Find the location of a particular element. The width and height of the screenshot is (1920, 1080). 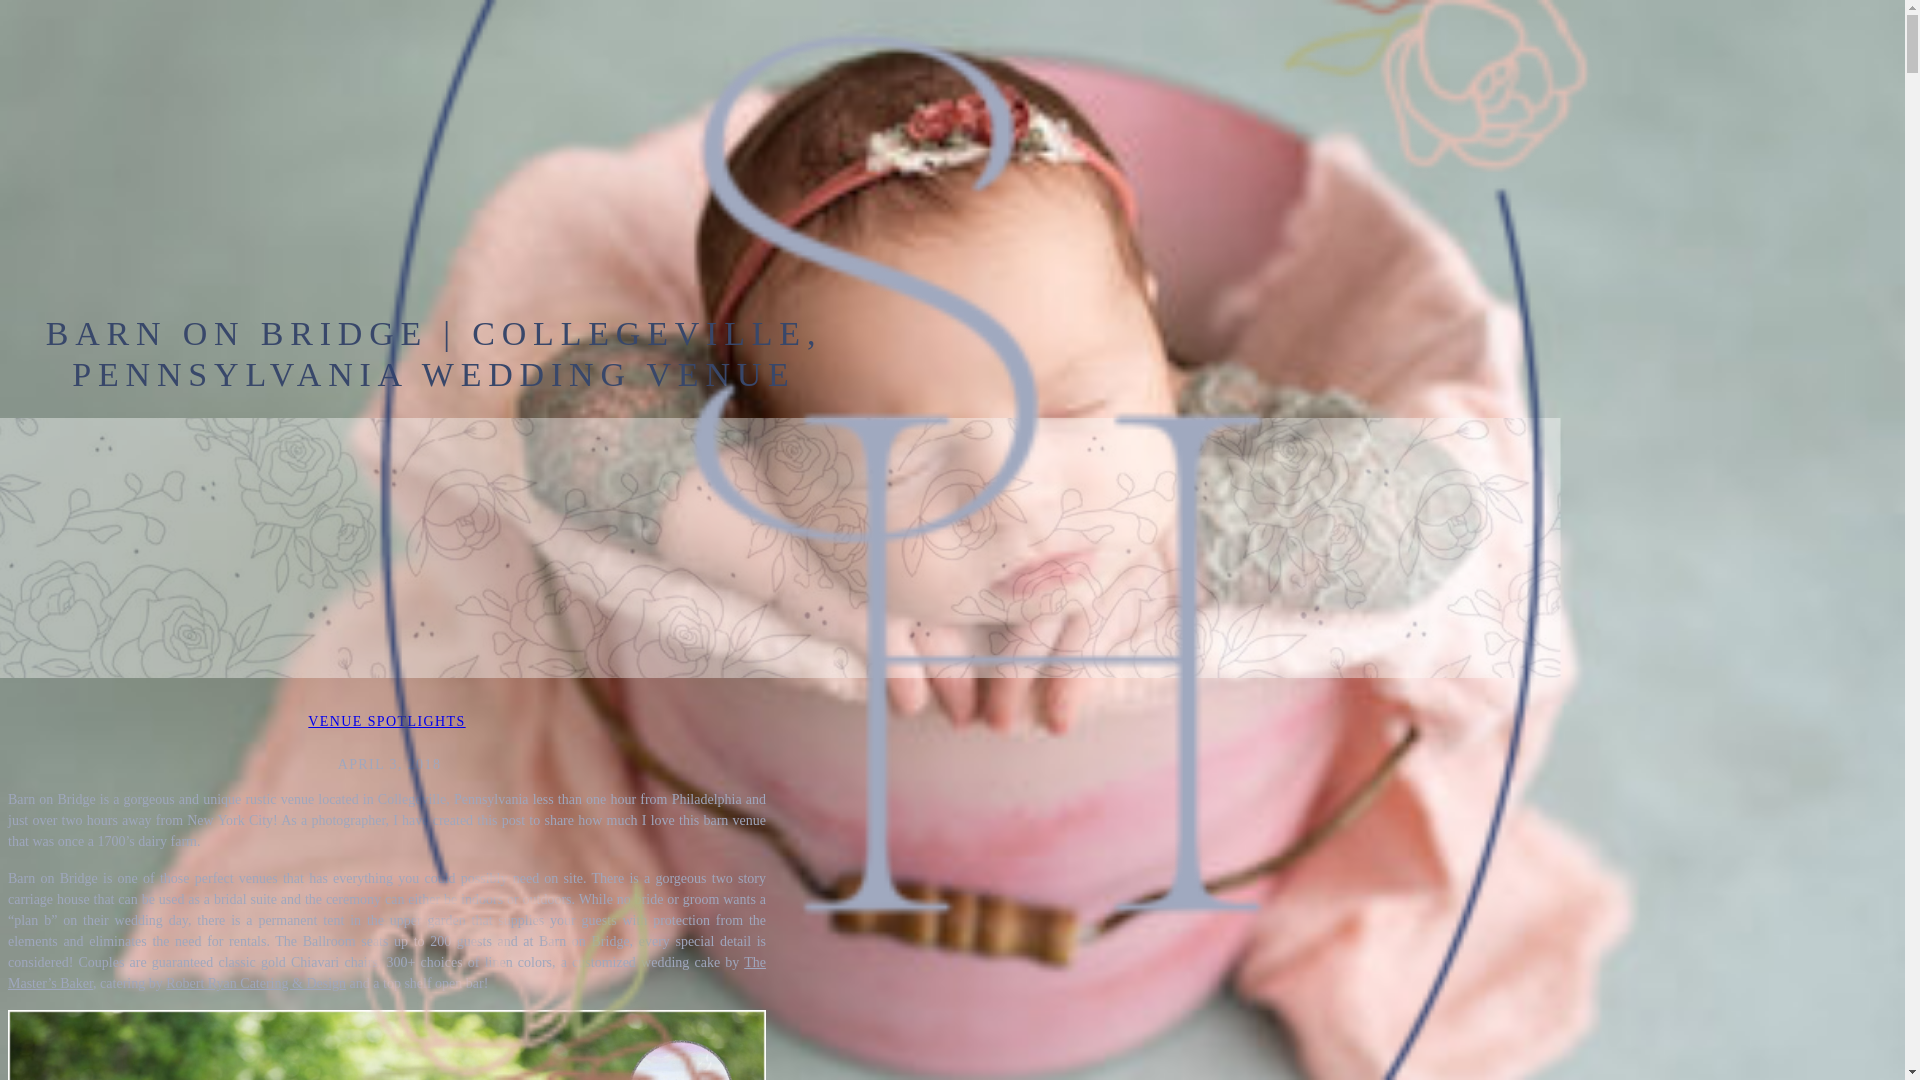

VENUE SPOTLIGHTS is located at coordinates (386, 721).